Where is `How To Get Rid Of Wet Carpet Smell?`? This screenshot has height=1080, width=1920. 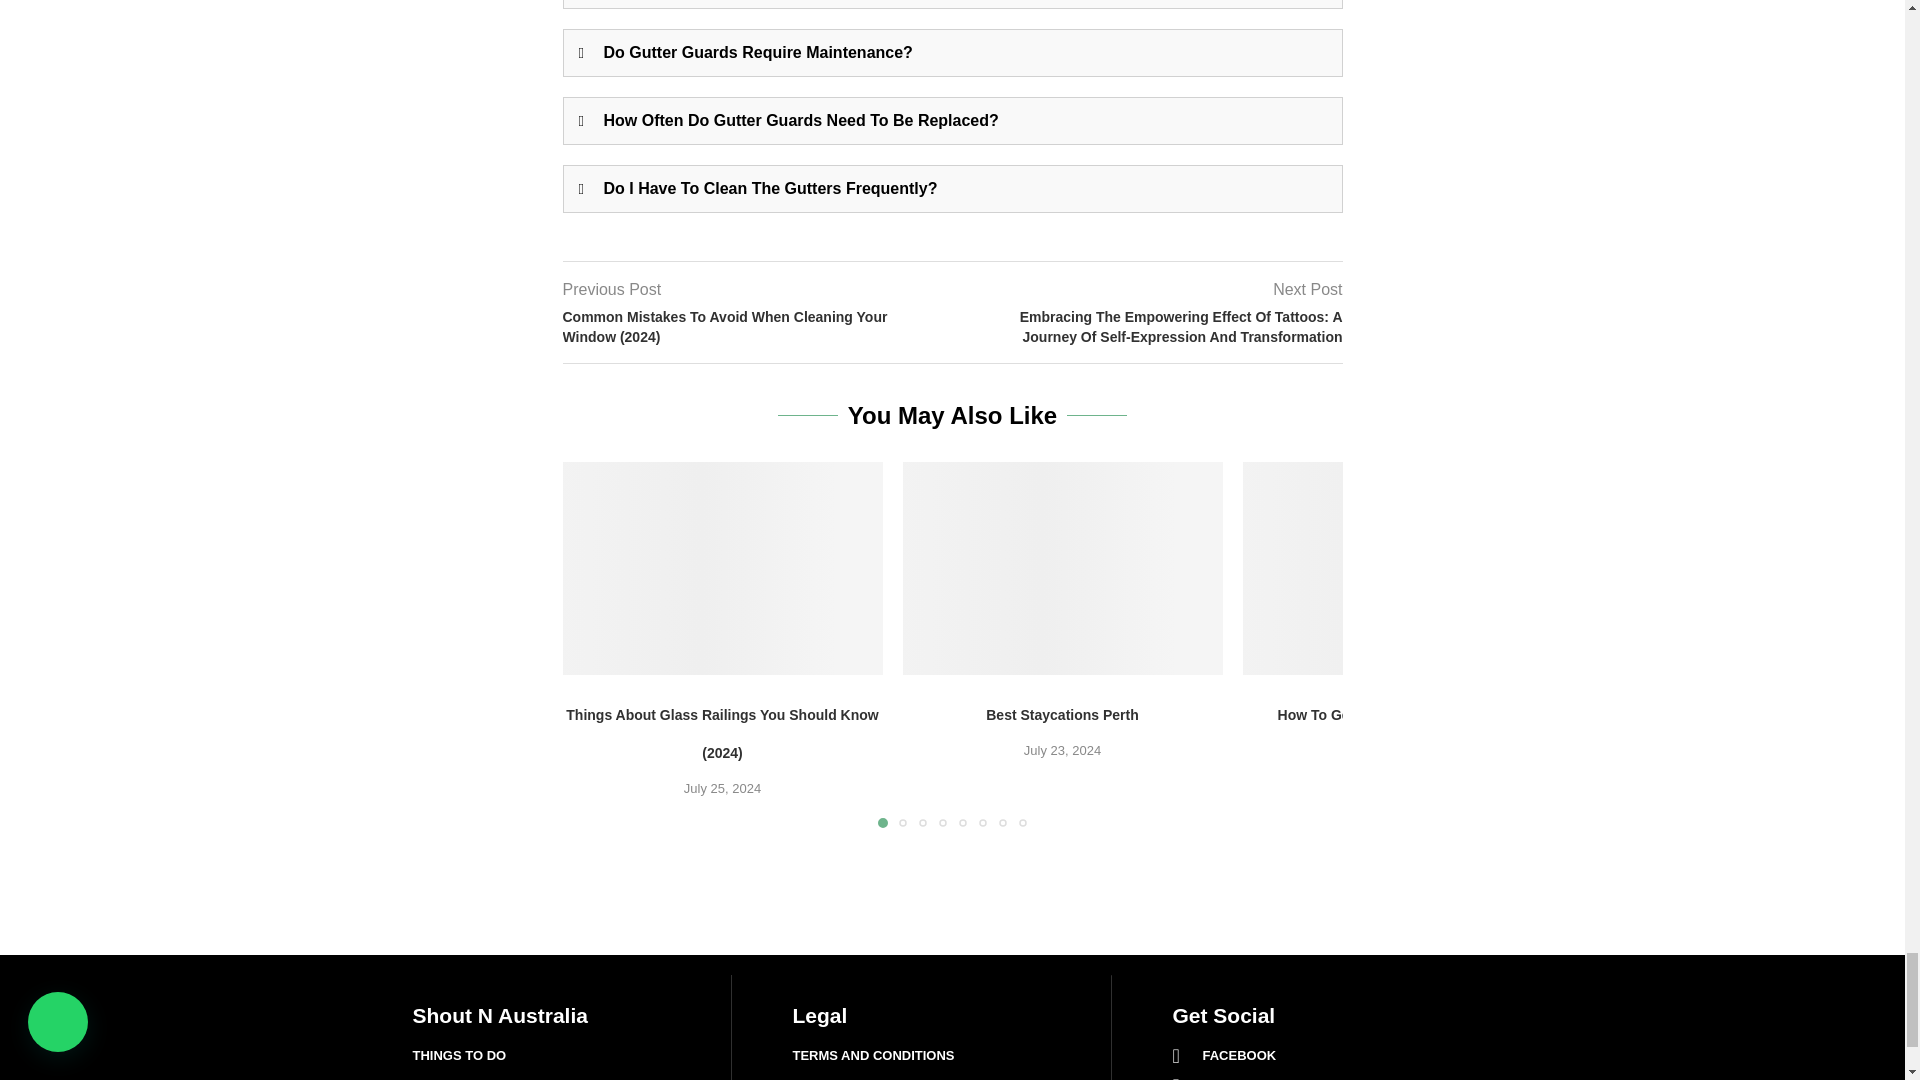 How To Get Rid Of Wet Carpet Smell? is located at coordinates (1402, 568).